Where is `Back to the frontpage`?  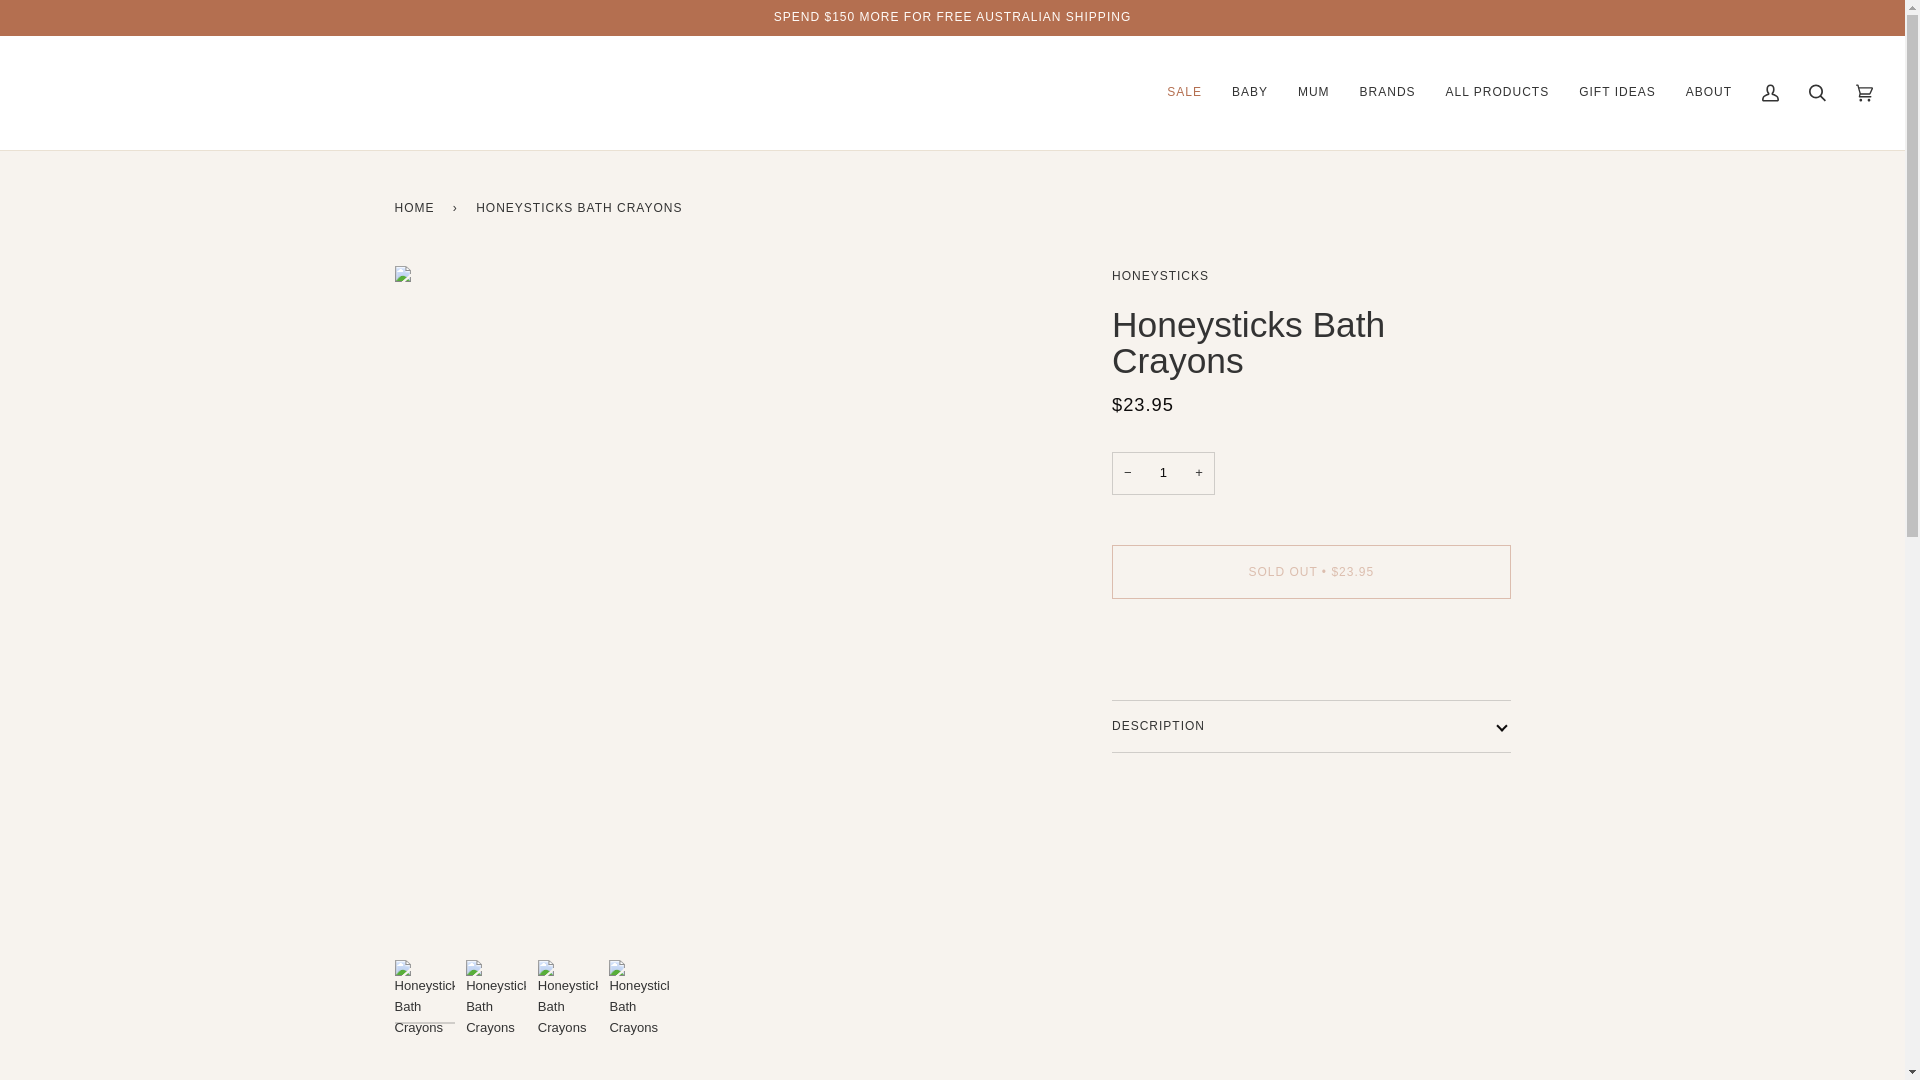 Back to the frontpage is located at coordinates (417, 208).